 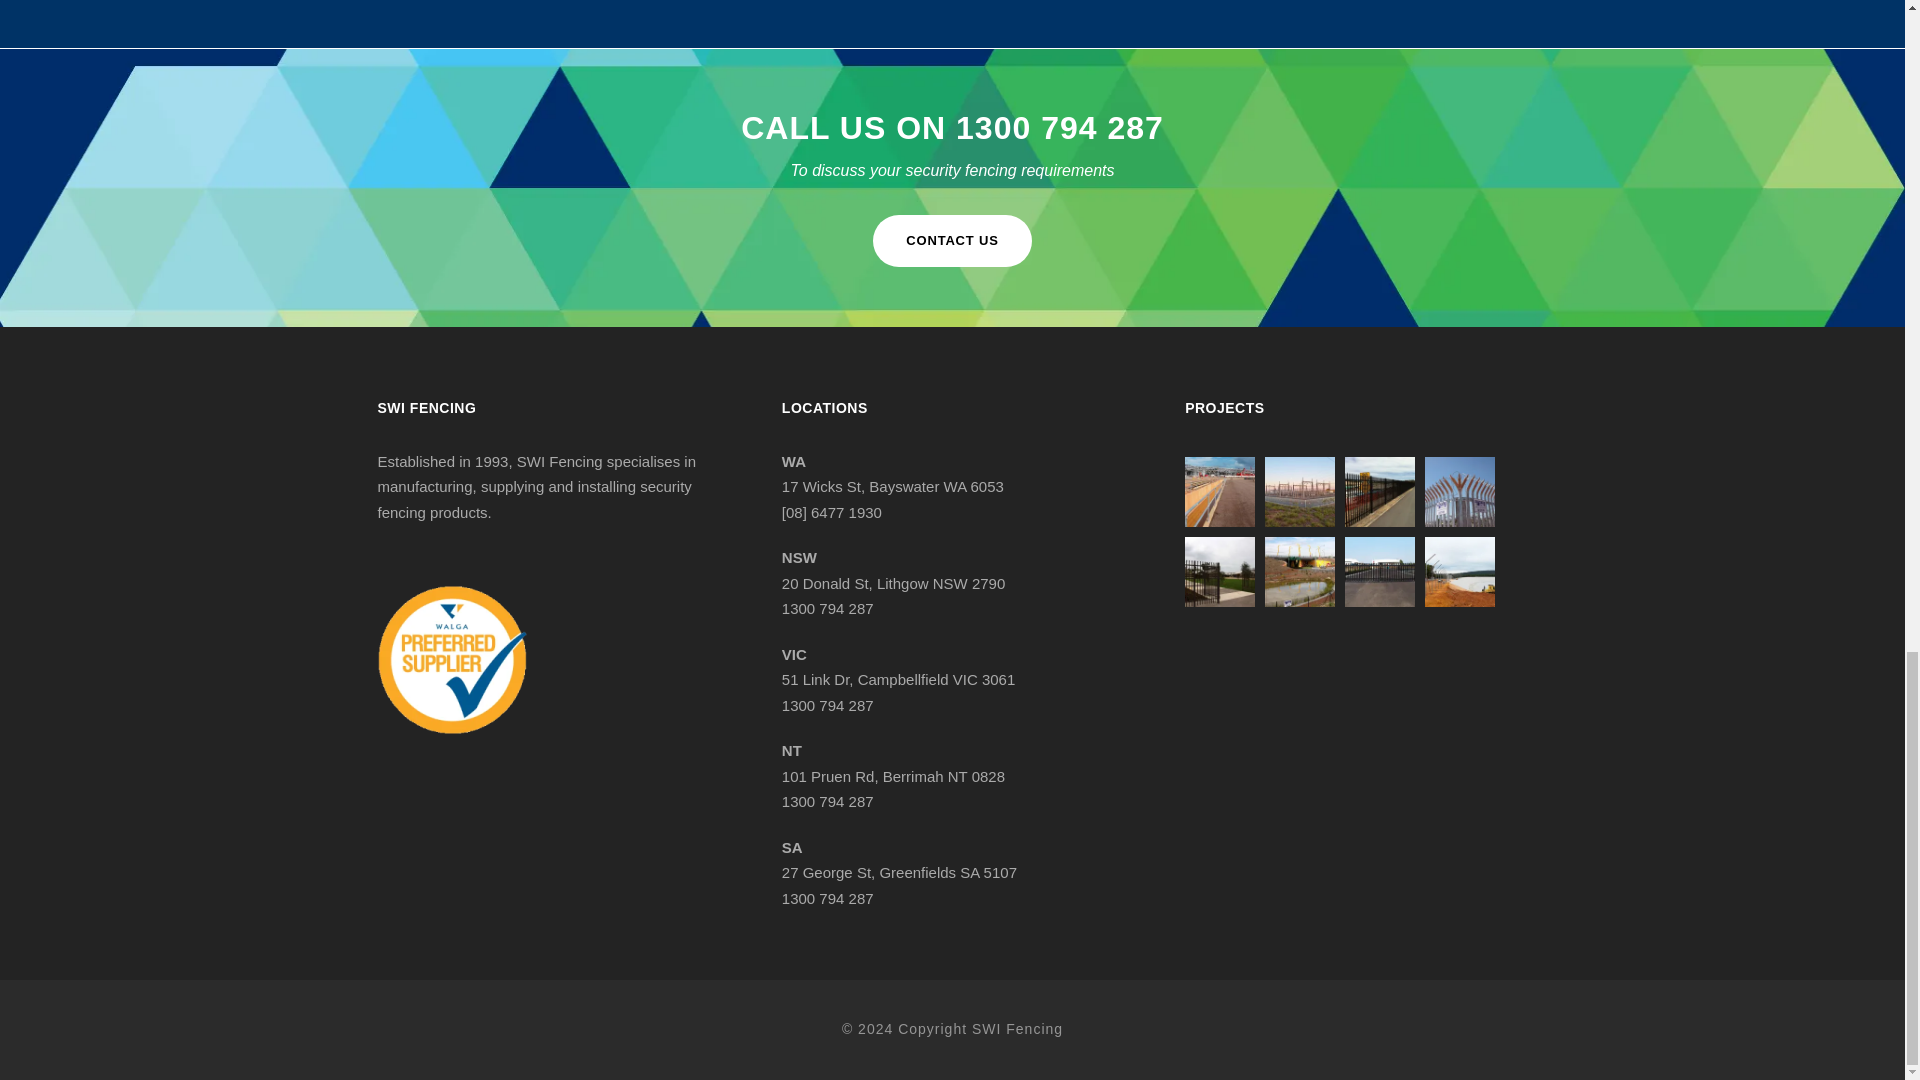 I want to click on Binningup Desalination Plant high security palisade fencing, so click(x=1380, y=492).